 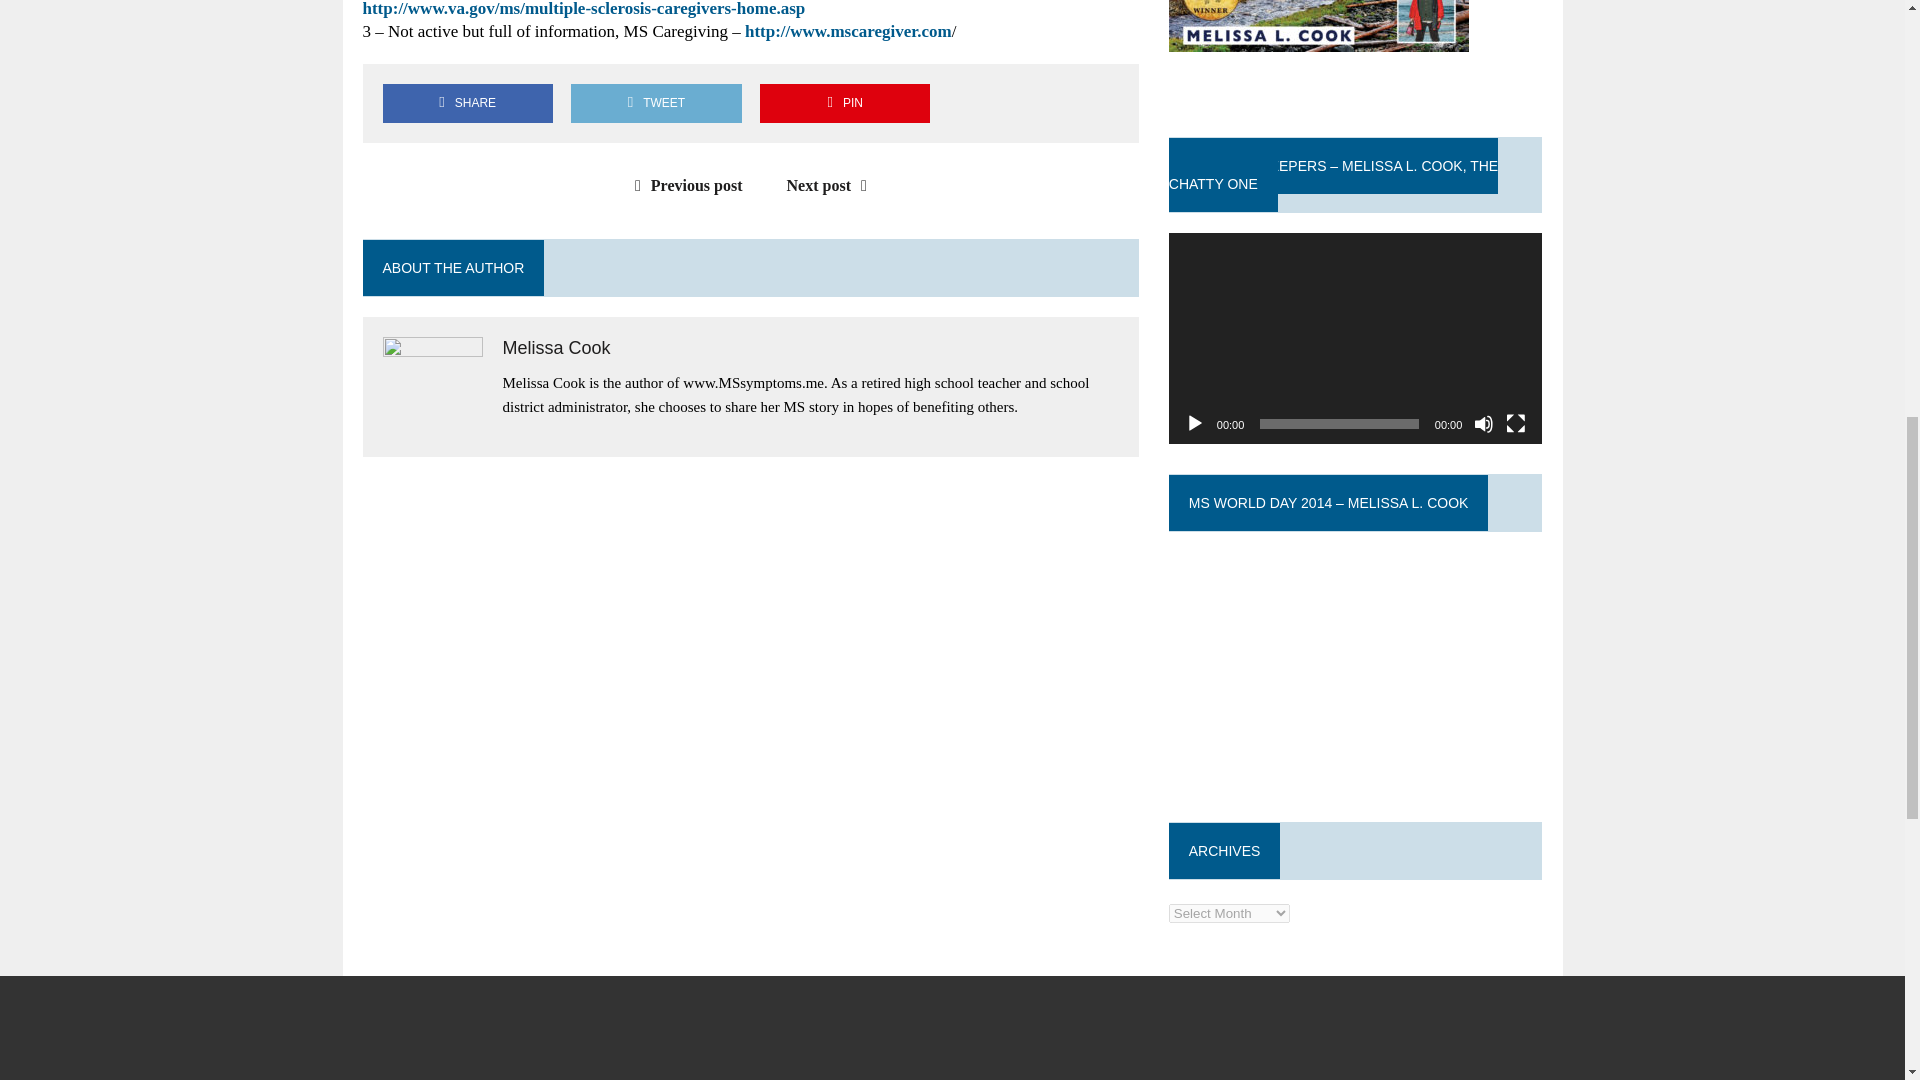 What do you see at coordinates (832, 186) in the screenshot?
I see `Next post` at bounding box center [832, 186].